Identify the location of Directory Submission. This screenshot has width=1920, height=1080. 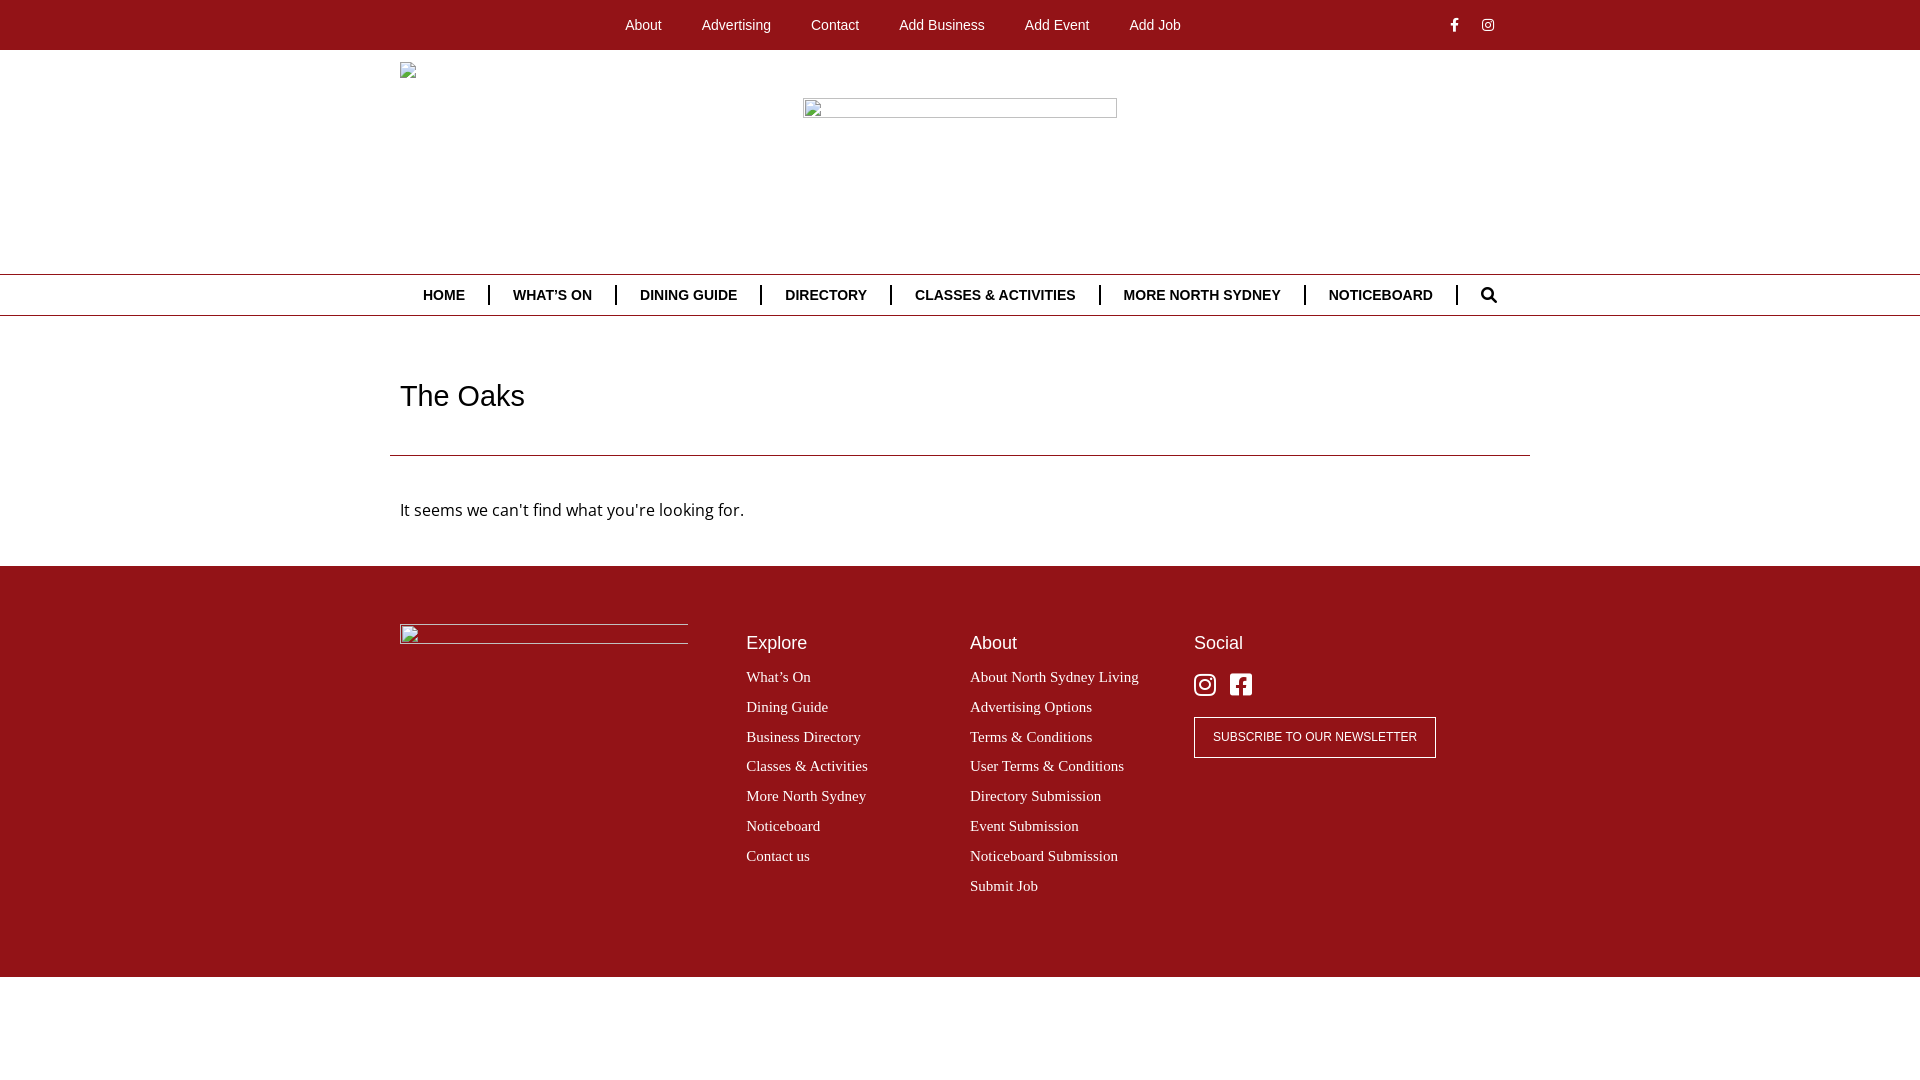
(1036, 796).